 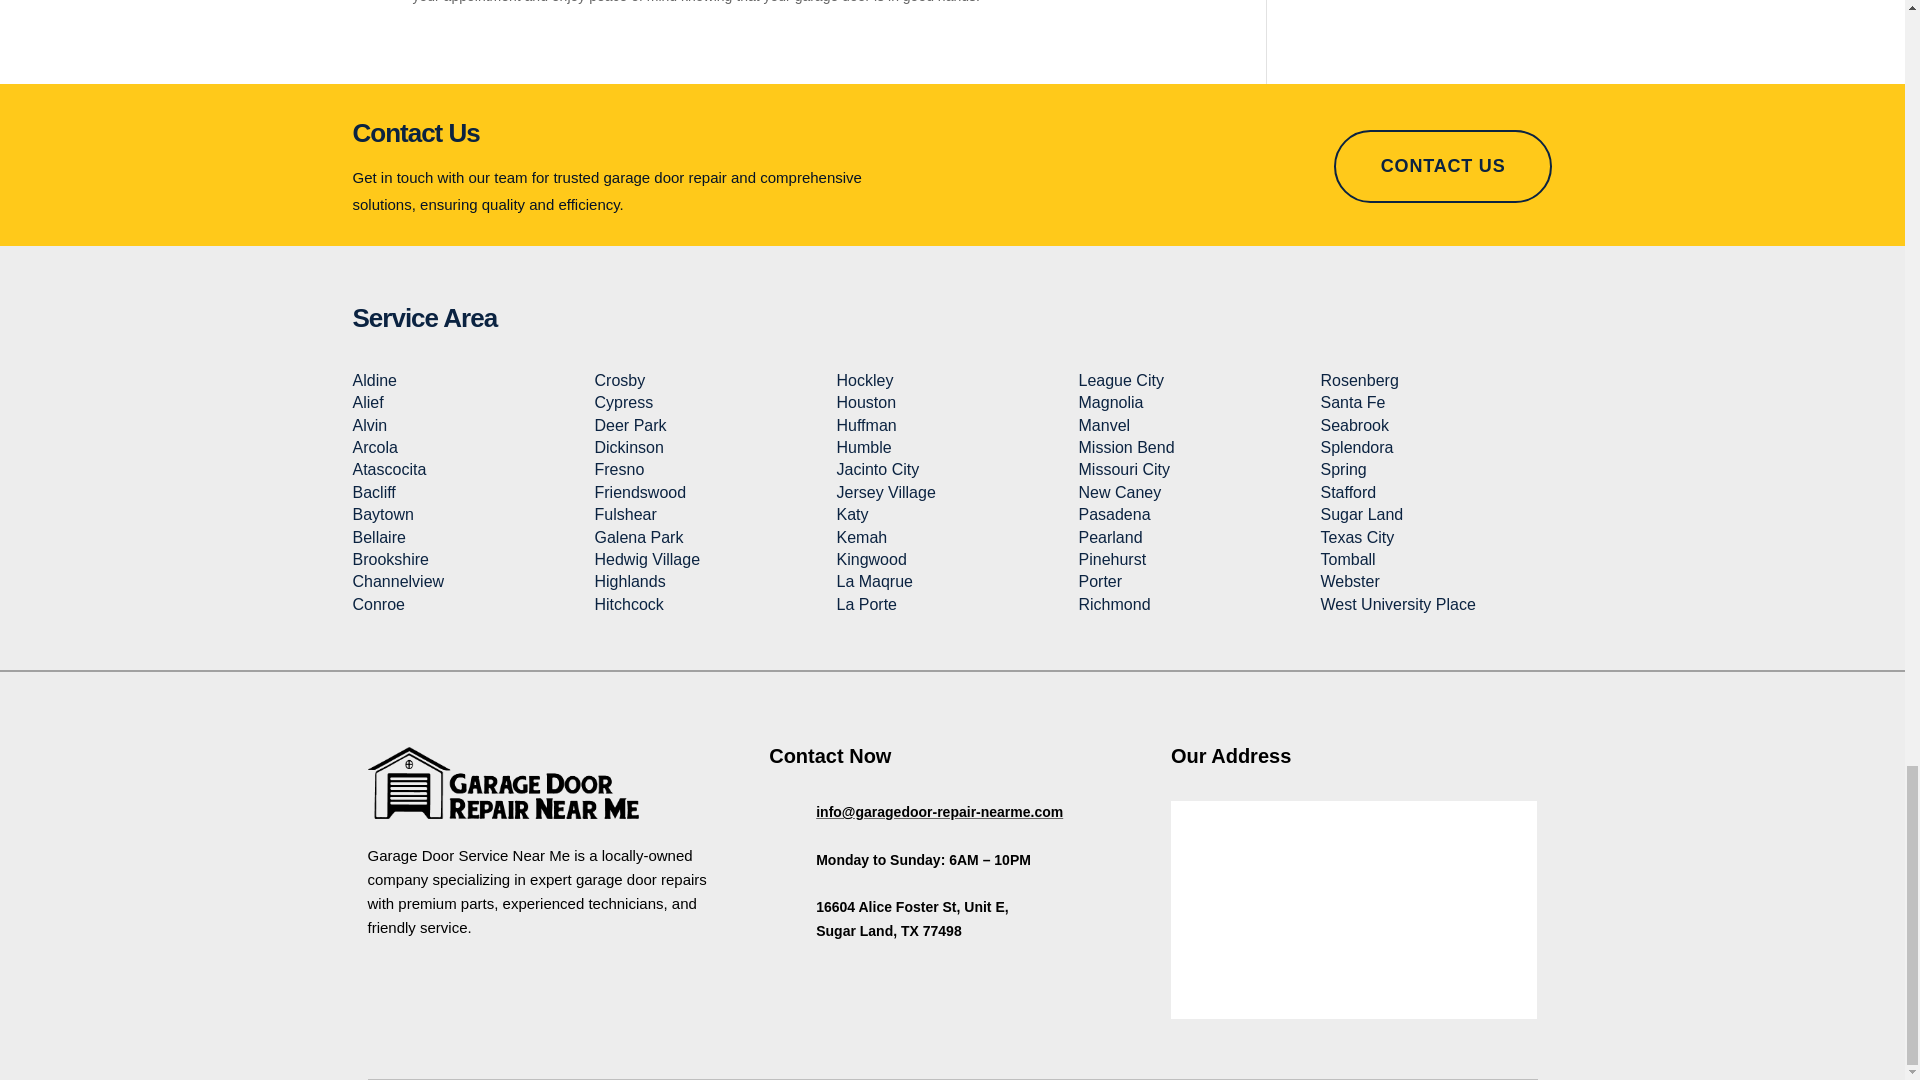 What do you see at coordinates (639, 492) in the screenshot?
I see `Friendswood` at bounding box center [639, 492].